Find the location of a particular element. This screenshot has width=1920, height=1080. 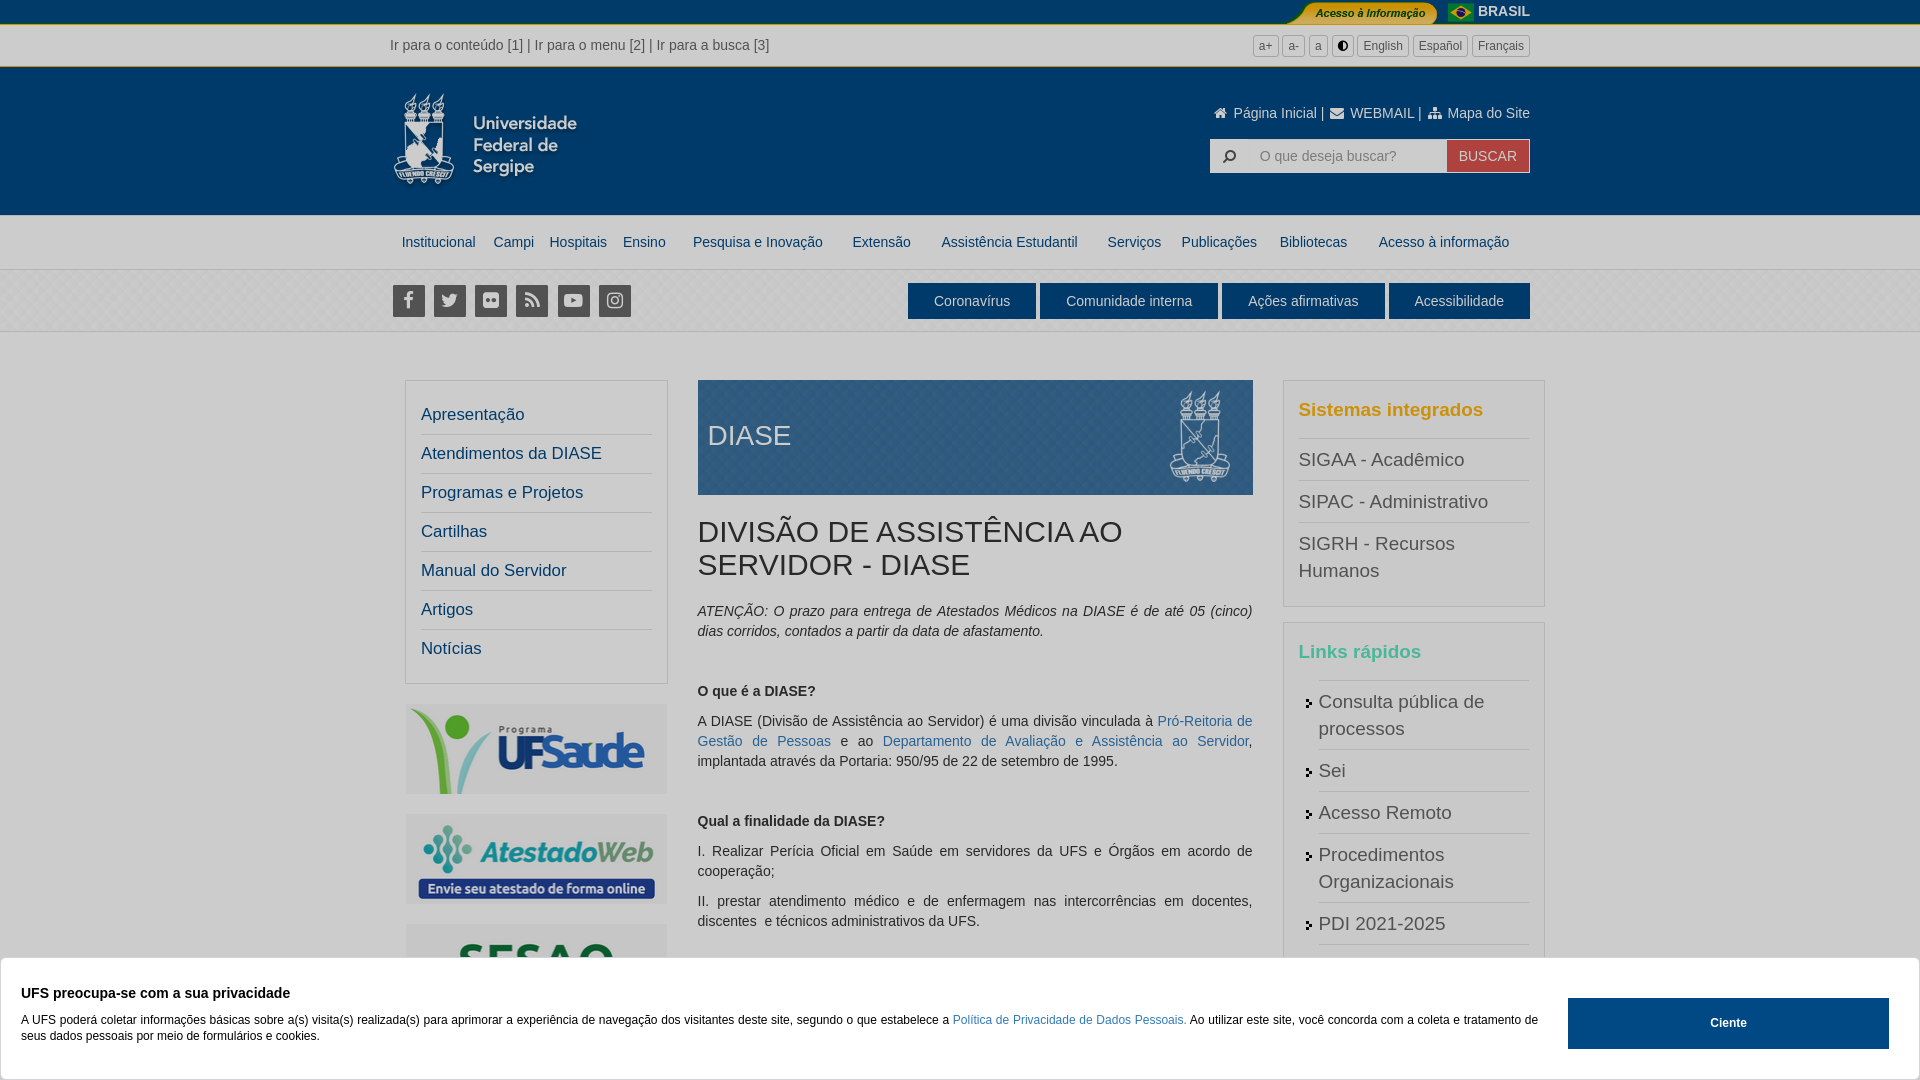

Bibliotecas is located at coordinates (1314, 242).